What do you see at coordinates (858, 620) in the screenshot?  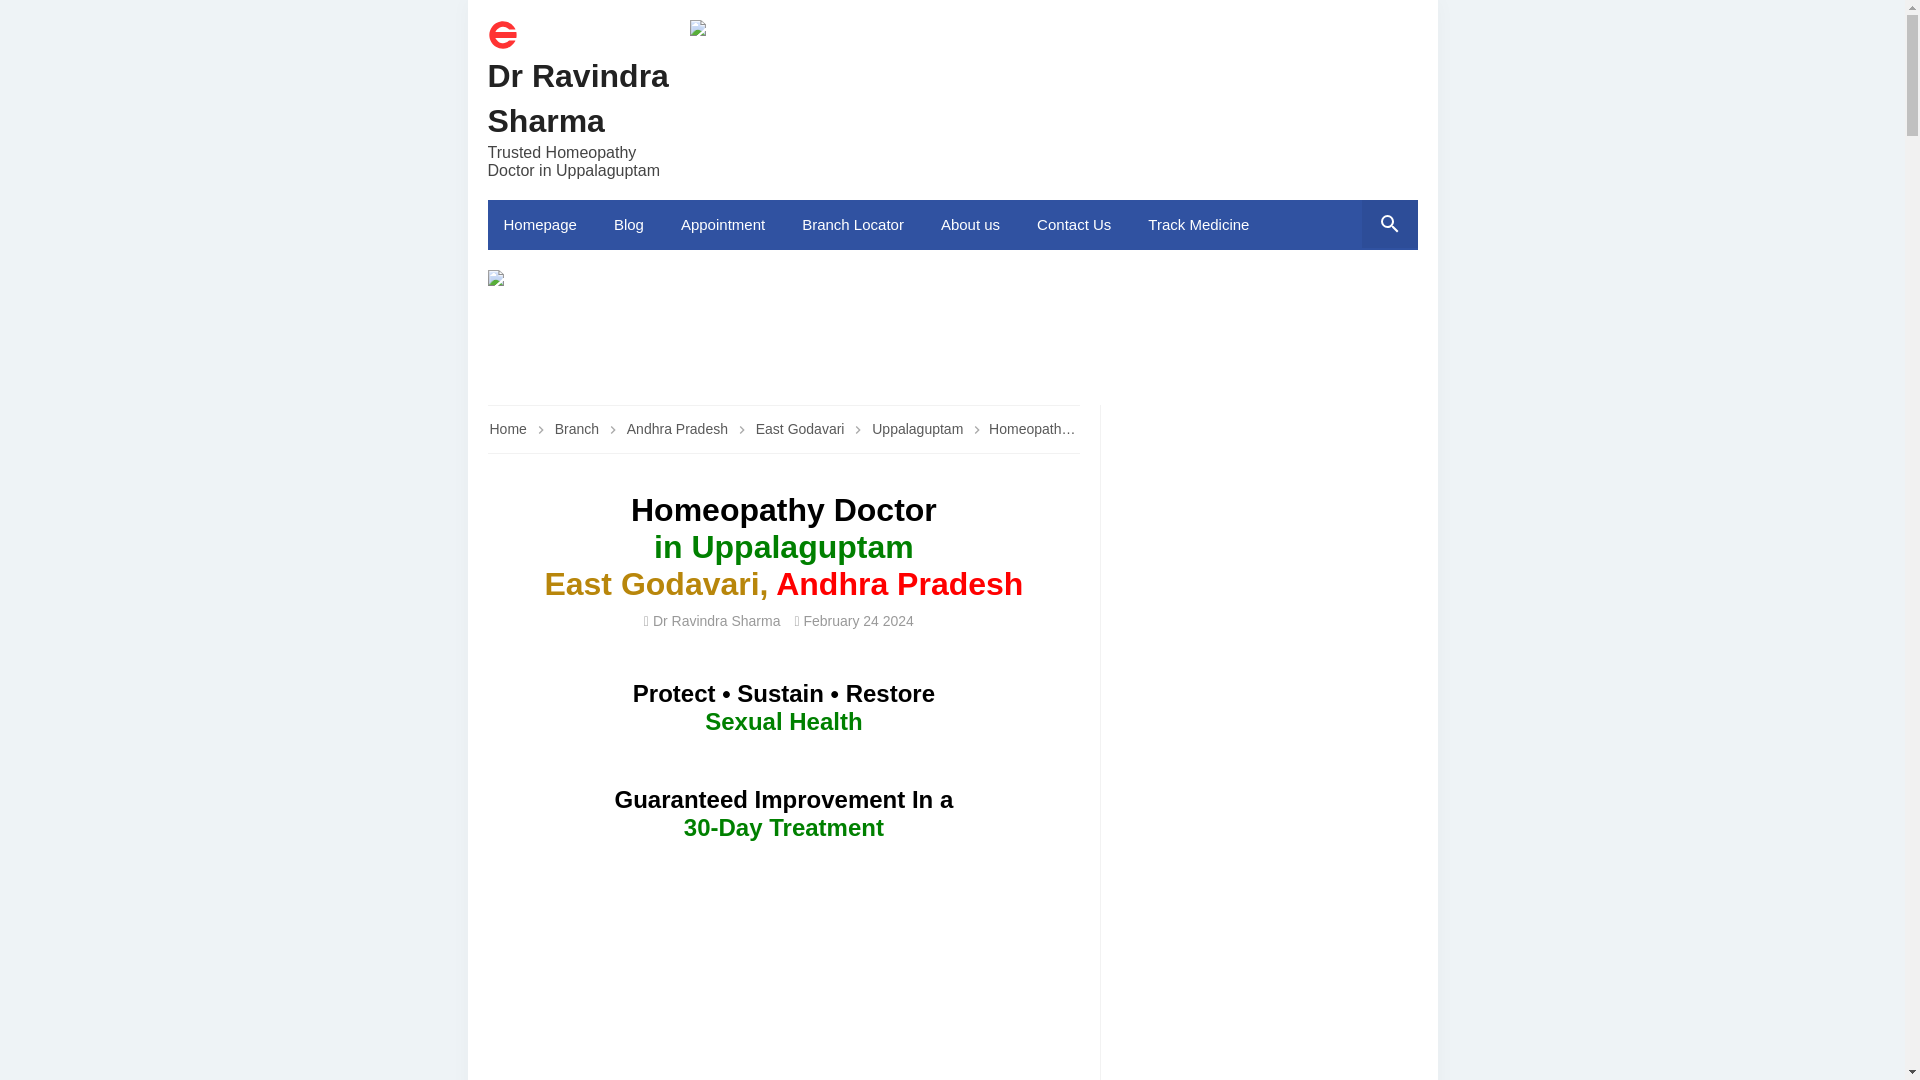 I see `permanent link` at bounding box center [858, 620].